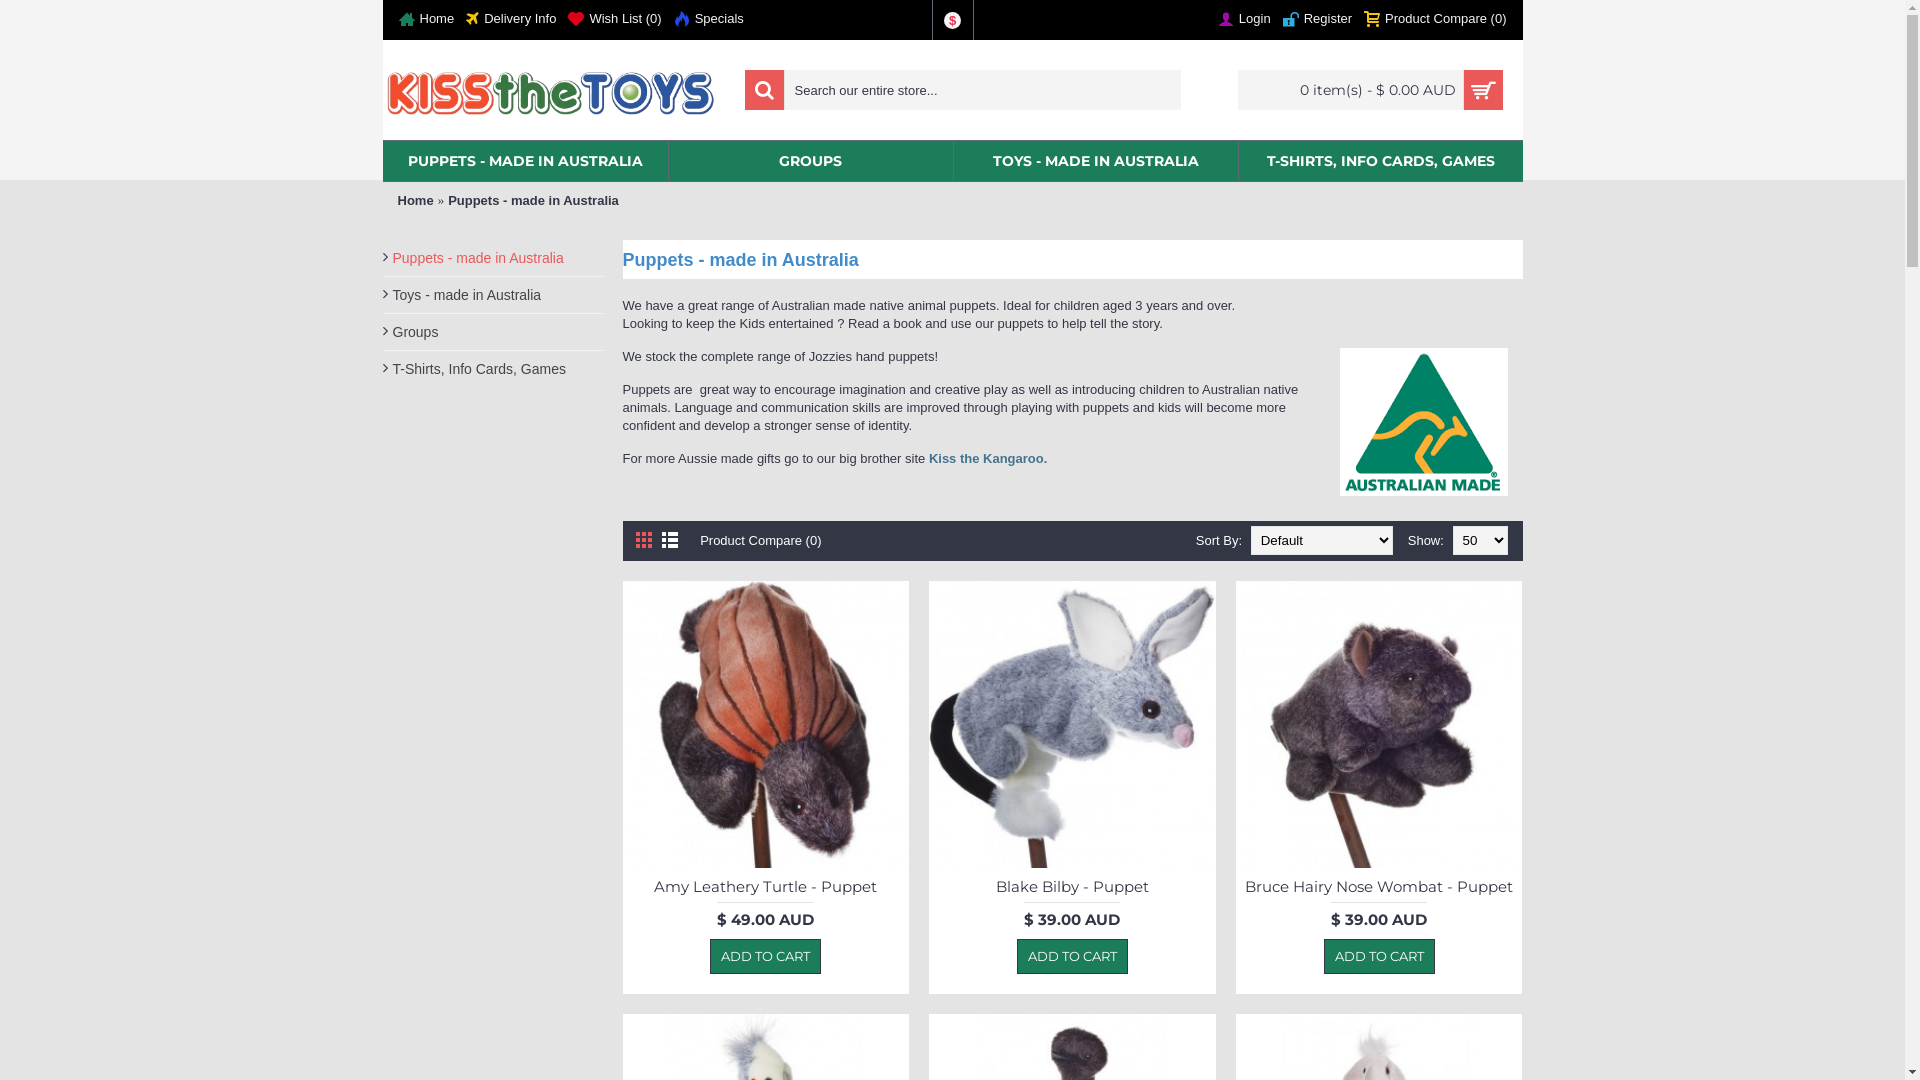 This screenshot has height=1080, width=1920. Describe the element at coordinates (426, 20) in the screenshot. I see `Home` at that location.